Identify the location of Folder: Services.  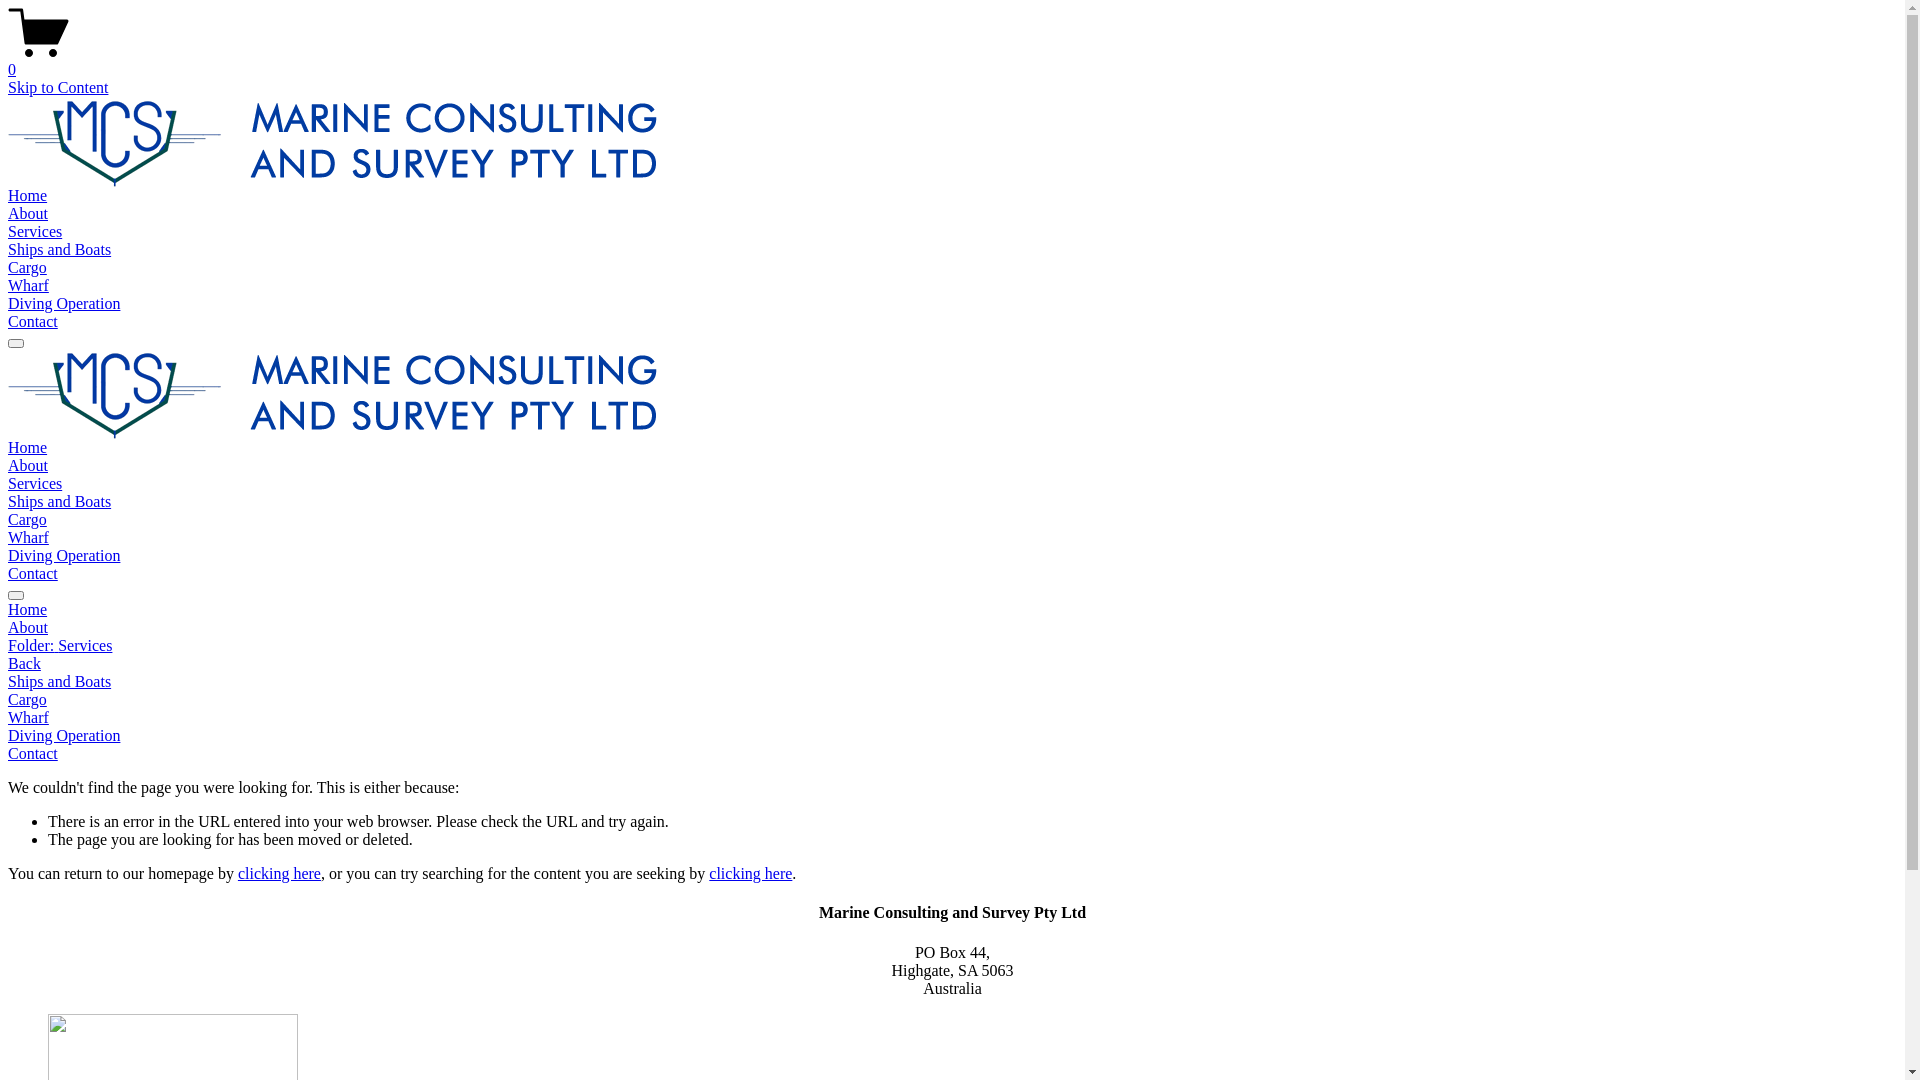
(952, 646).